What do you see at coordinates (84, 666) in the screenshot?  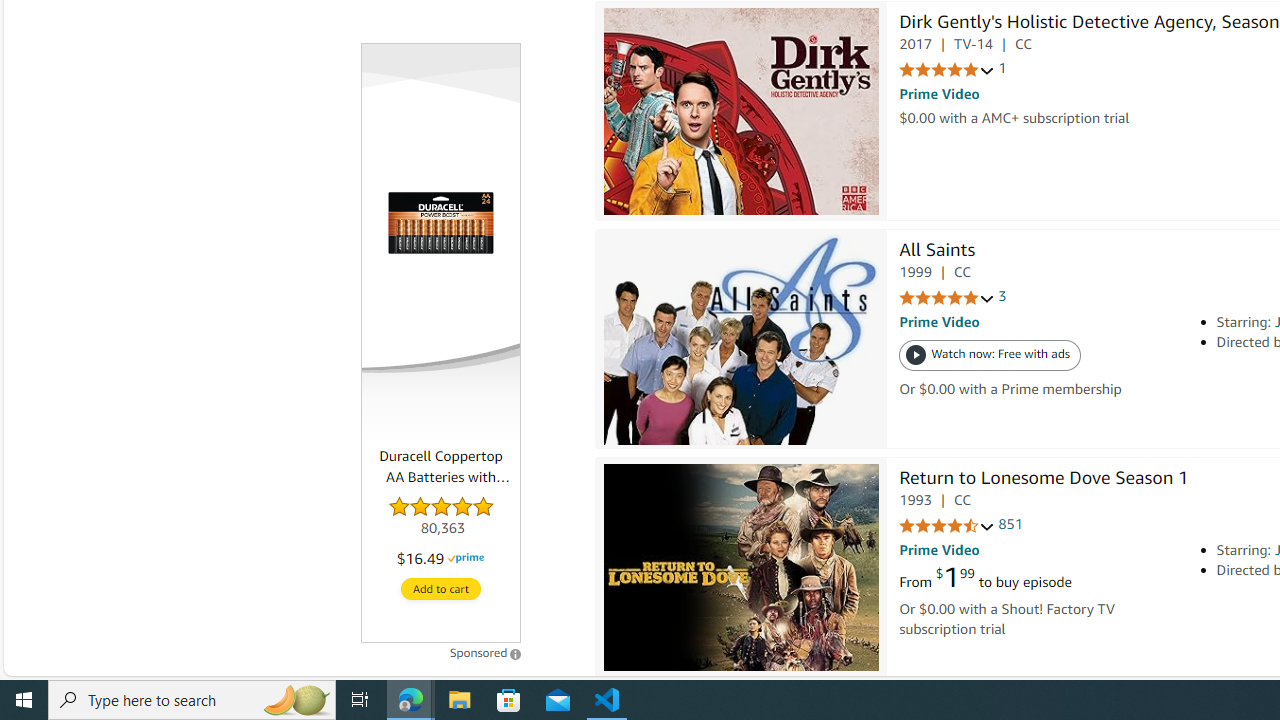 I see `Go back to filtering menu` at bounding box center [84, 666].